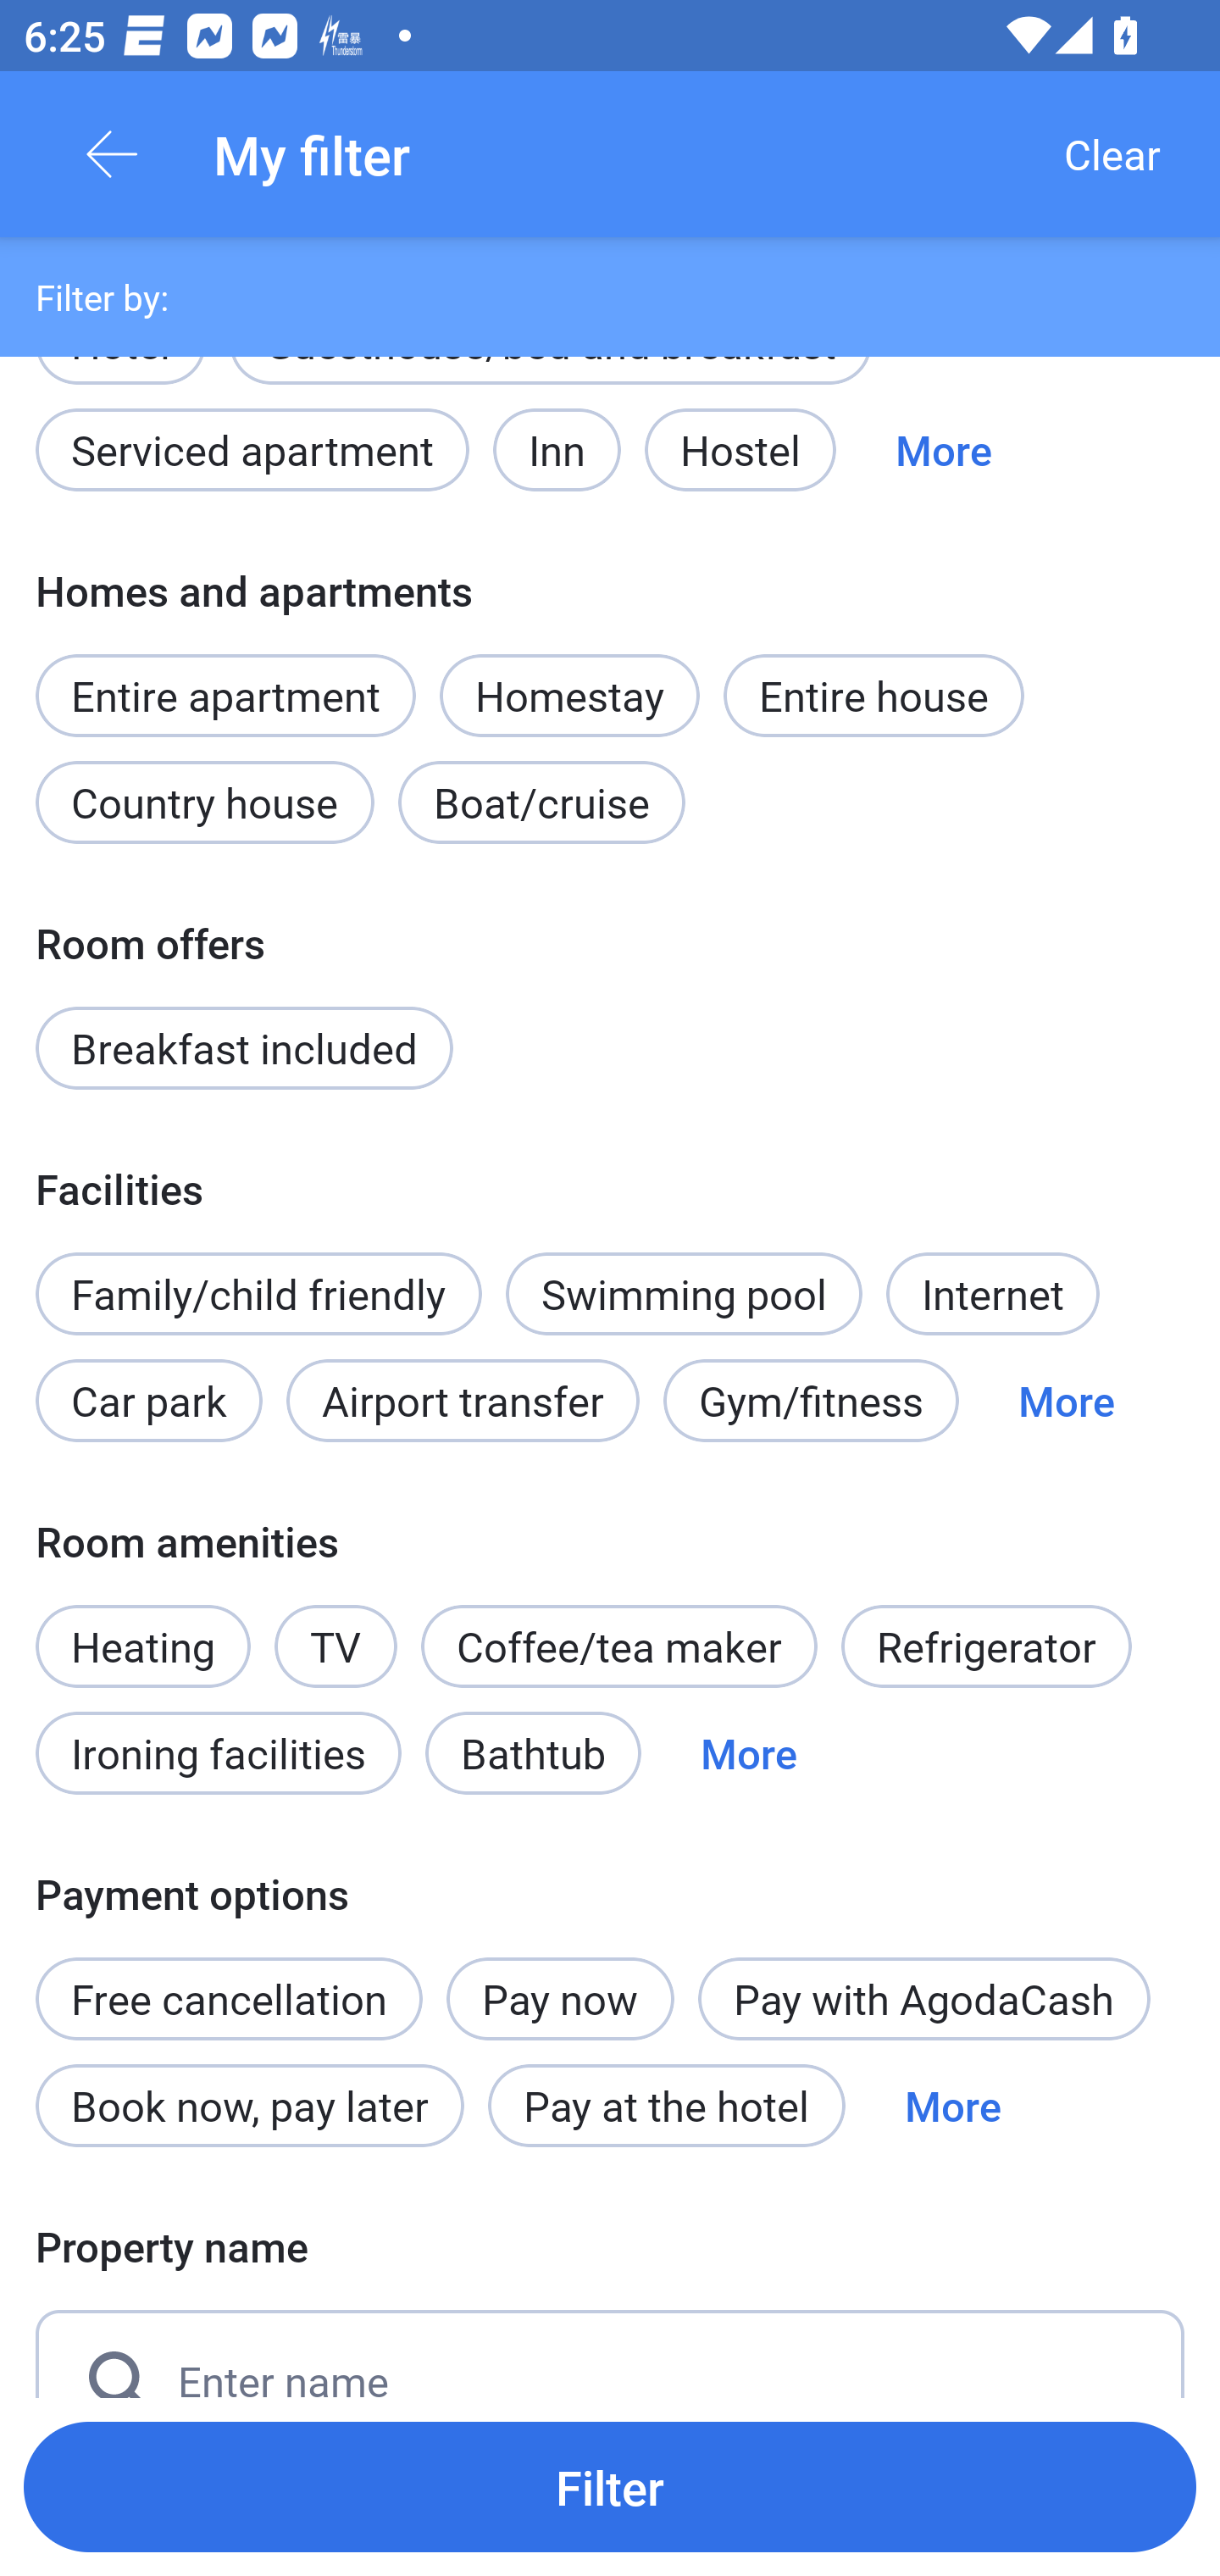  I want to click on Heating, so click(142, 1629).